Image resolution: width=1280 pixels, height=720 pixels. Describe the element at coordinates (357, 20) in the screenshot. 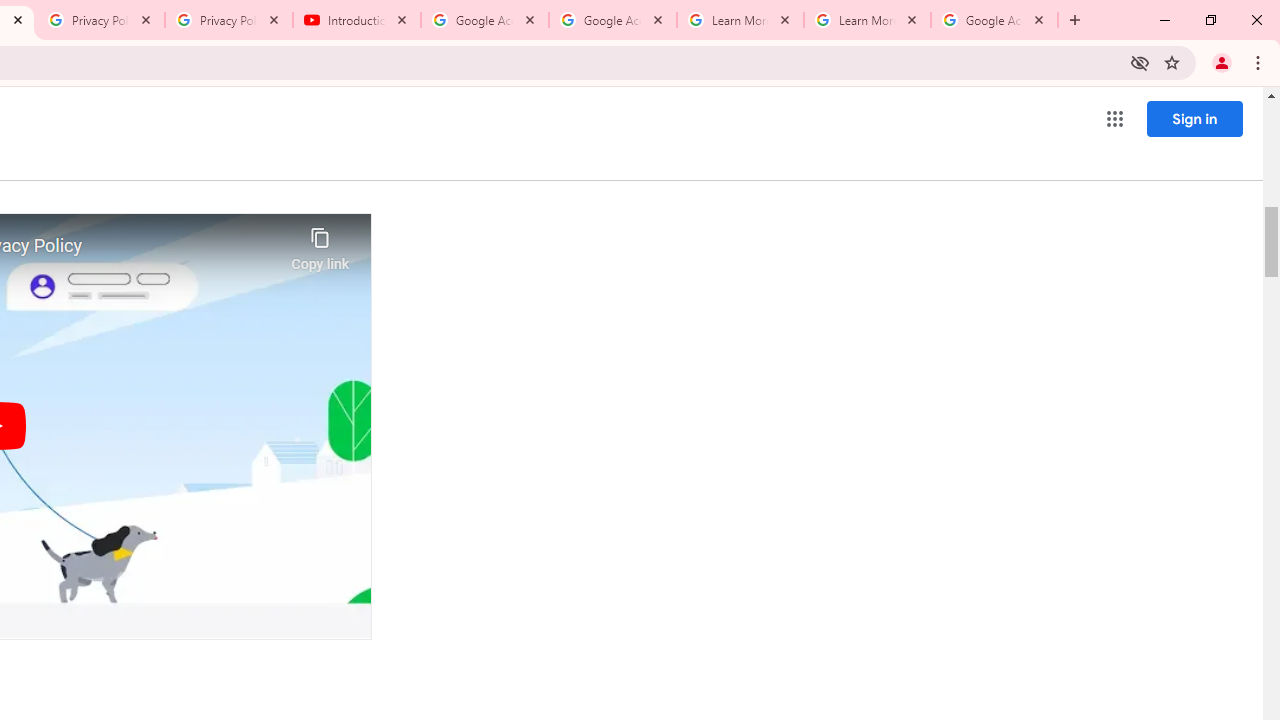

I see `Introduction | Google Privacy Policy - YouTube` at that location.